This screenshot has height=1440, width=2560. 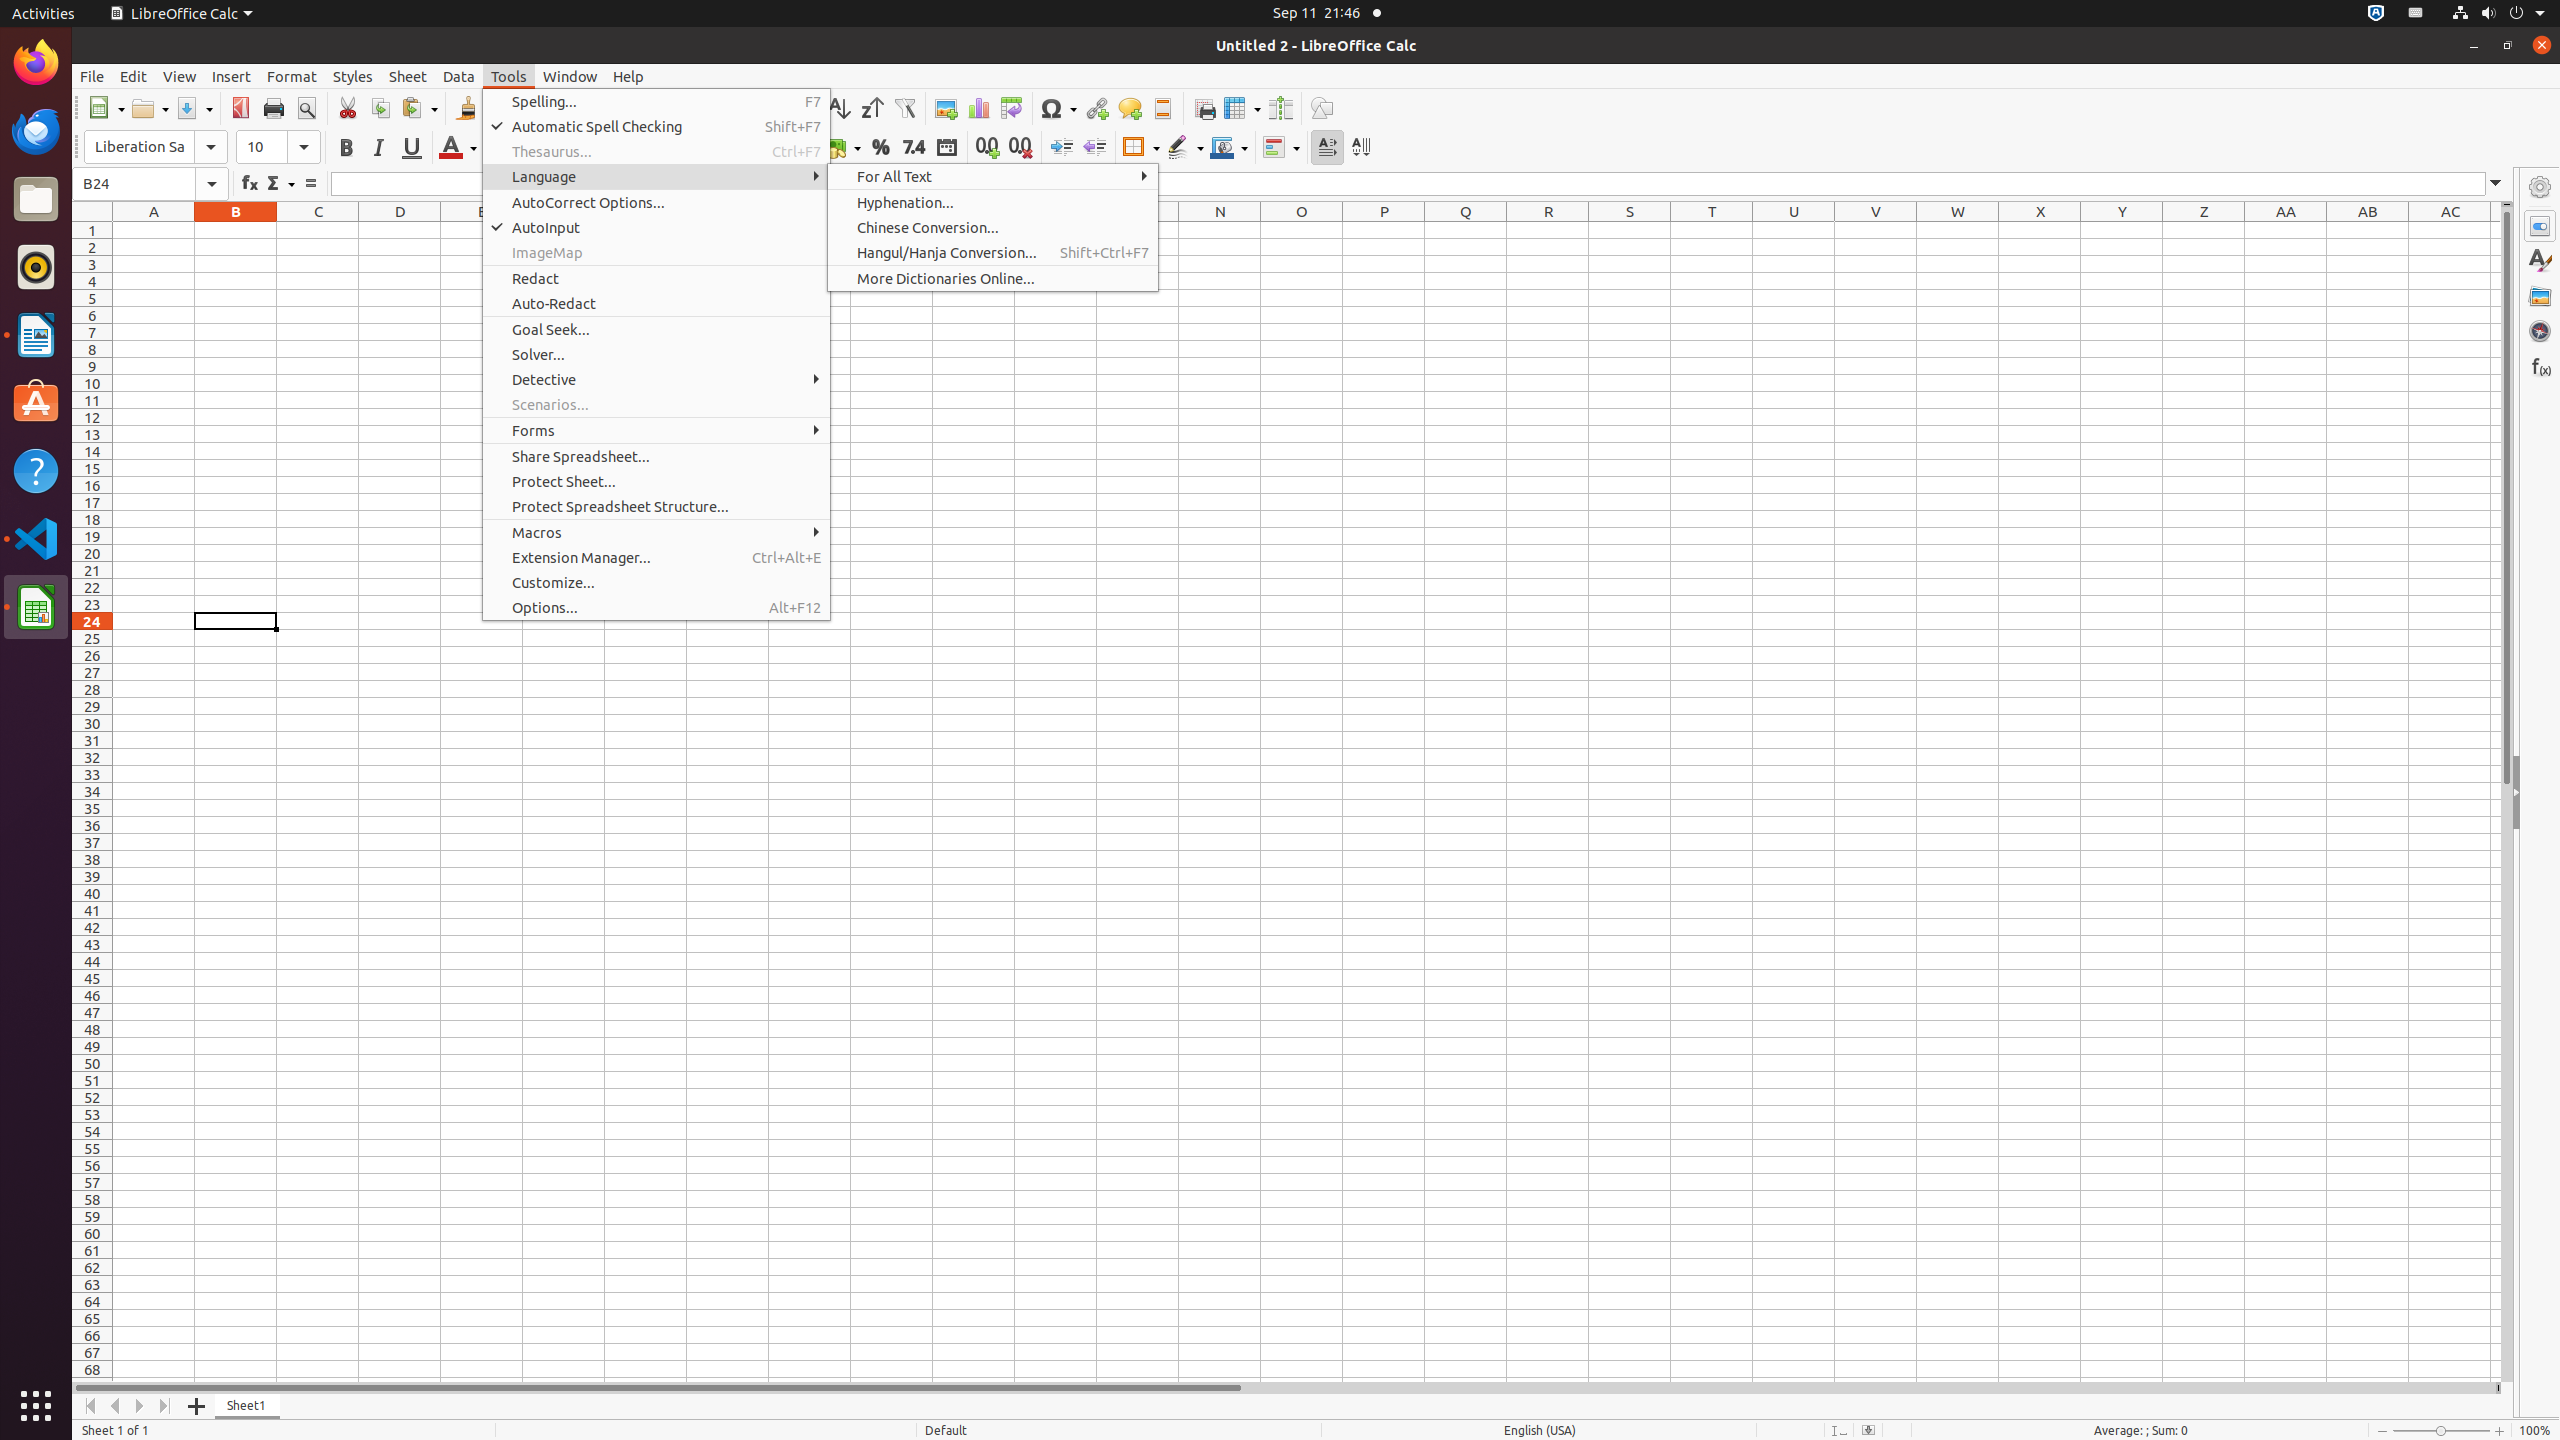 What do you see at coordinates (154, 230) in the screenshot?
I see `A1` at bounding box center [154, 230].